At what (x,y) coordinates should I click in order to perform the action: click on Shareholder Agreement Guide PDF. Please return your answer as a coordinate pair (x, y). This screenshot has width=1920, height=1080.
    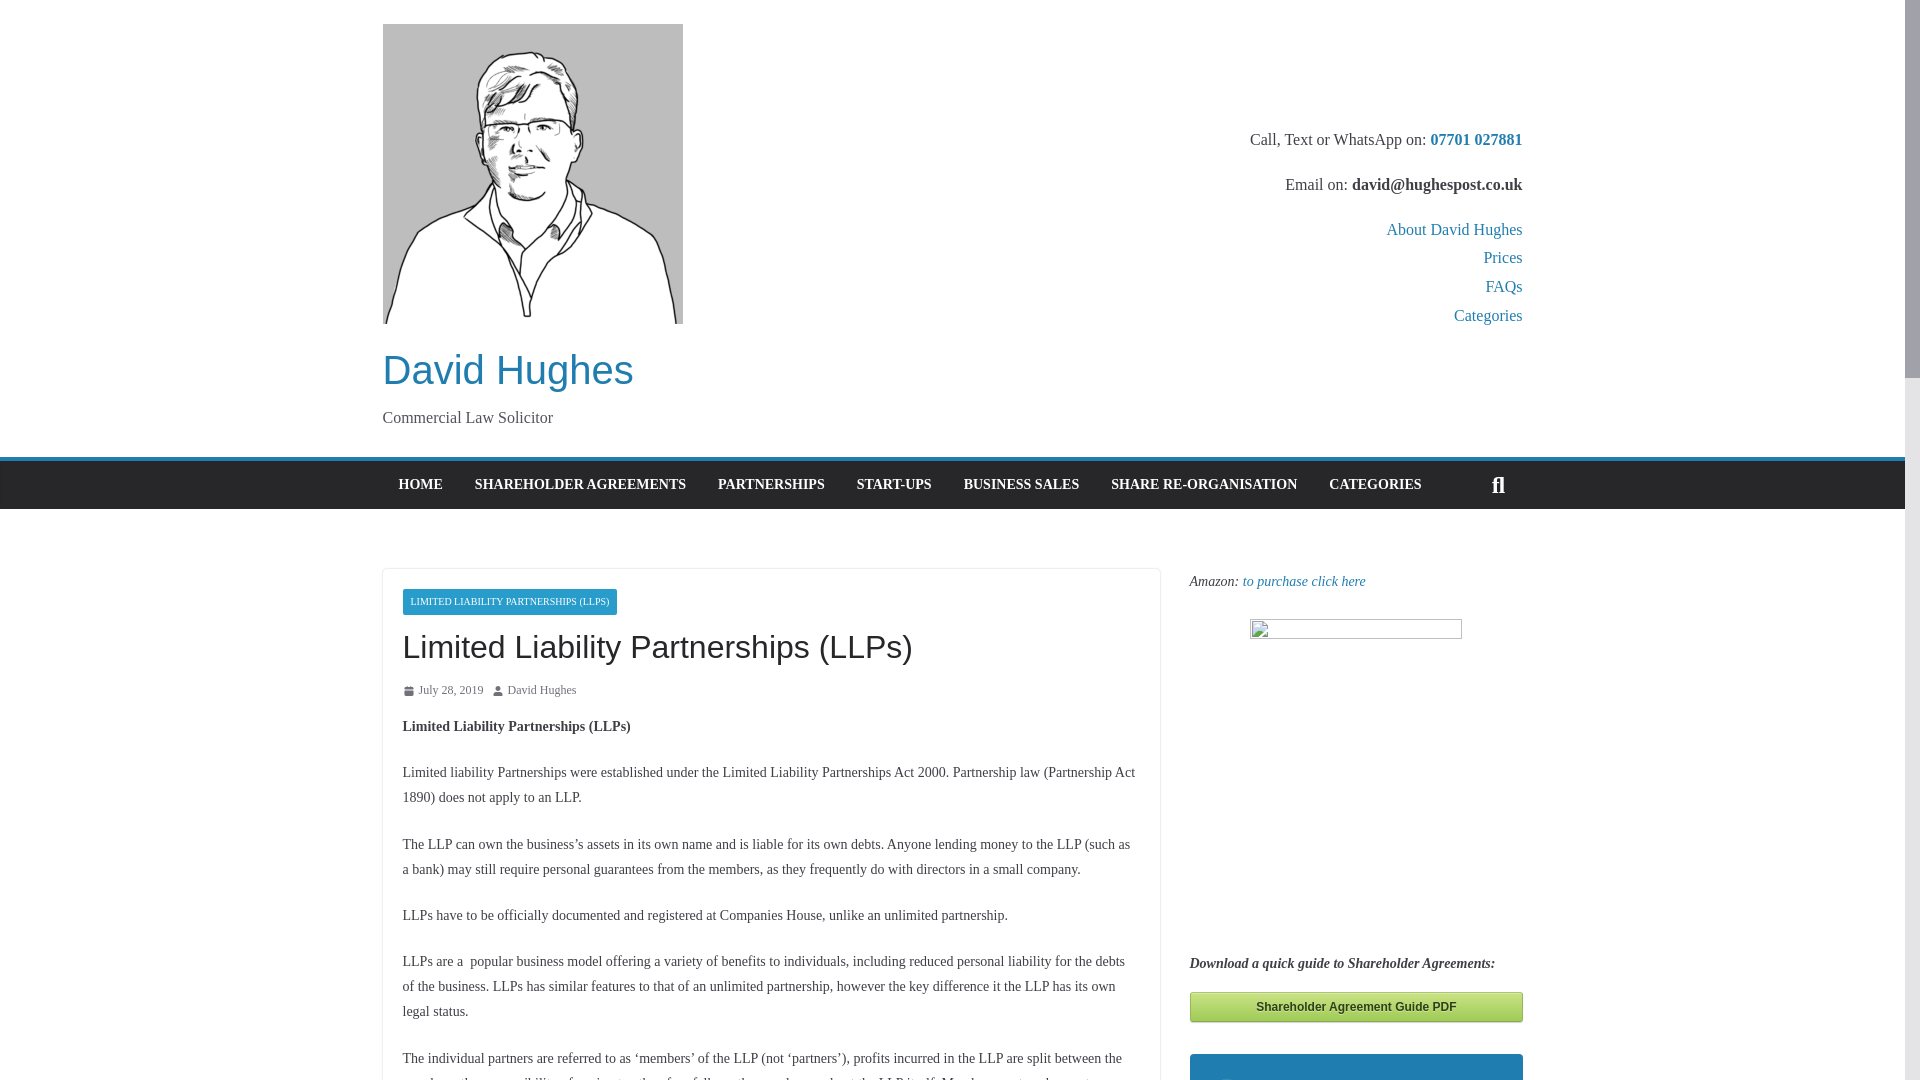
    Looking at the image, I should click on (1357, 1006).